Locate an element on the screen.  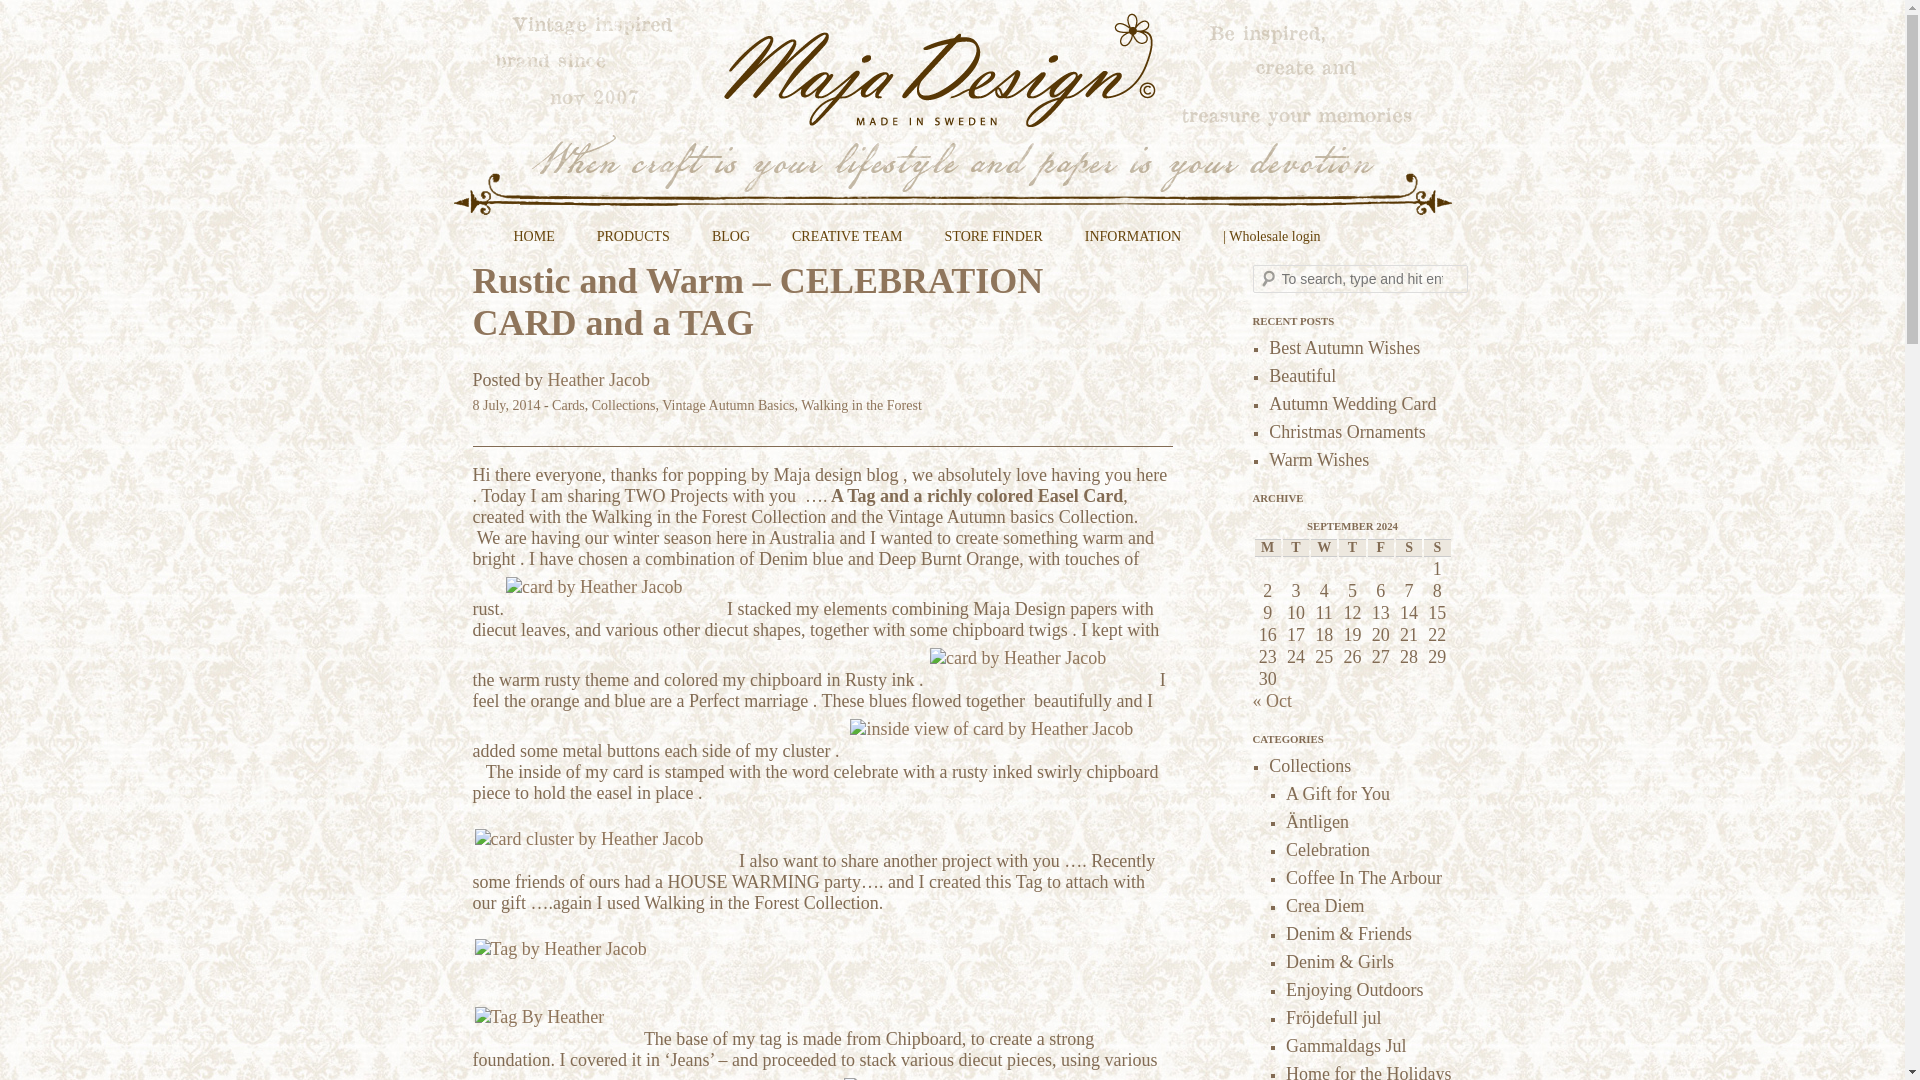
Vintage Autumn Basics is located at coordinates (728, 405).